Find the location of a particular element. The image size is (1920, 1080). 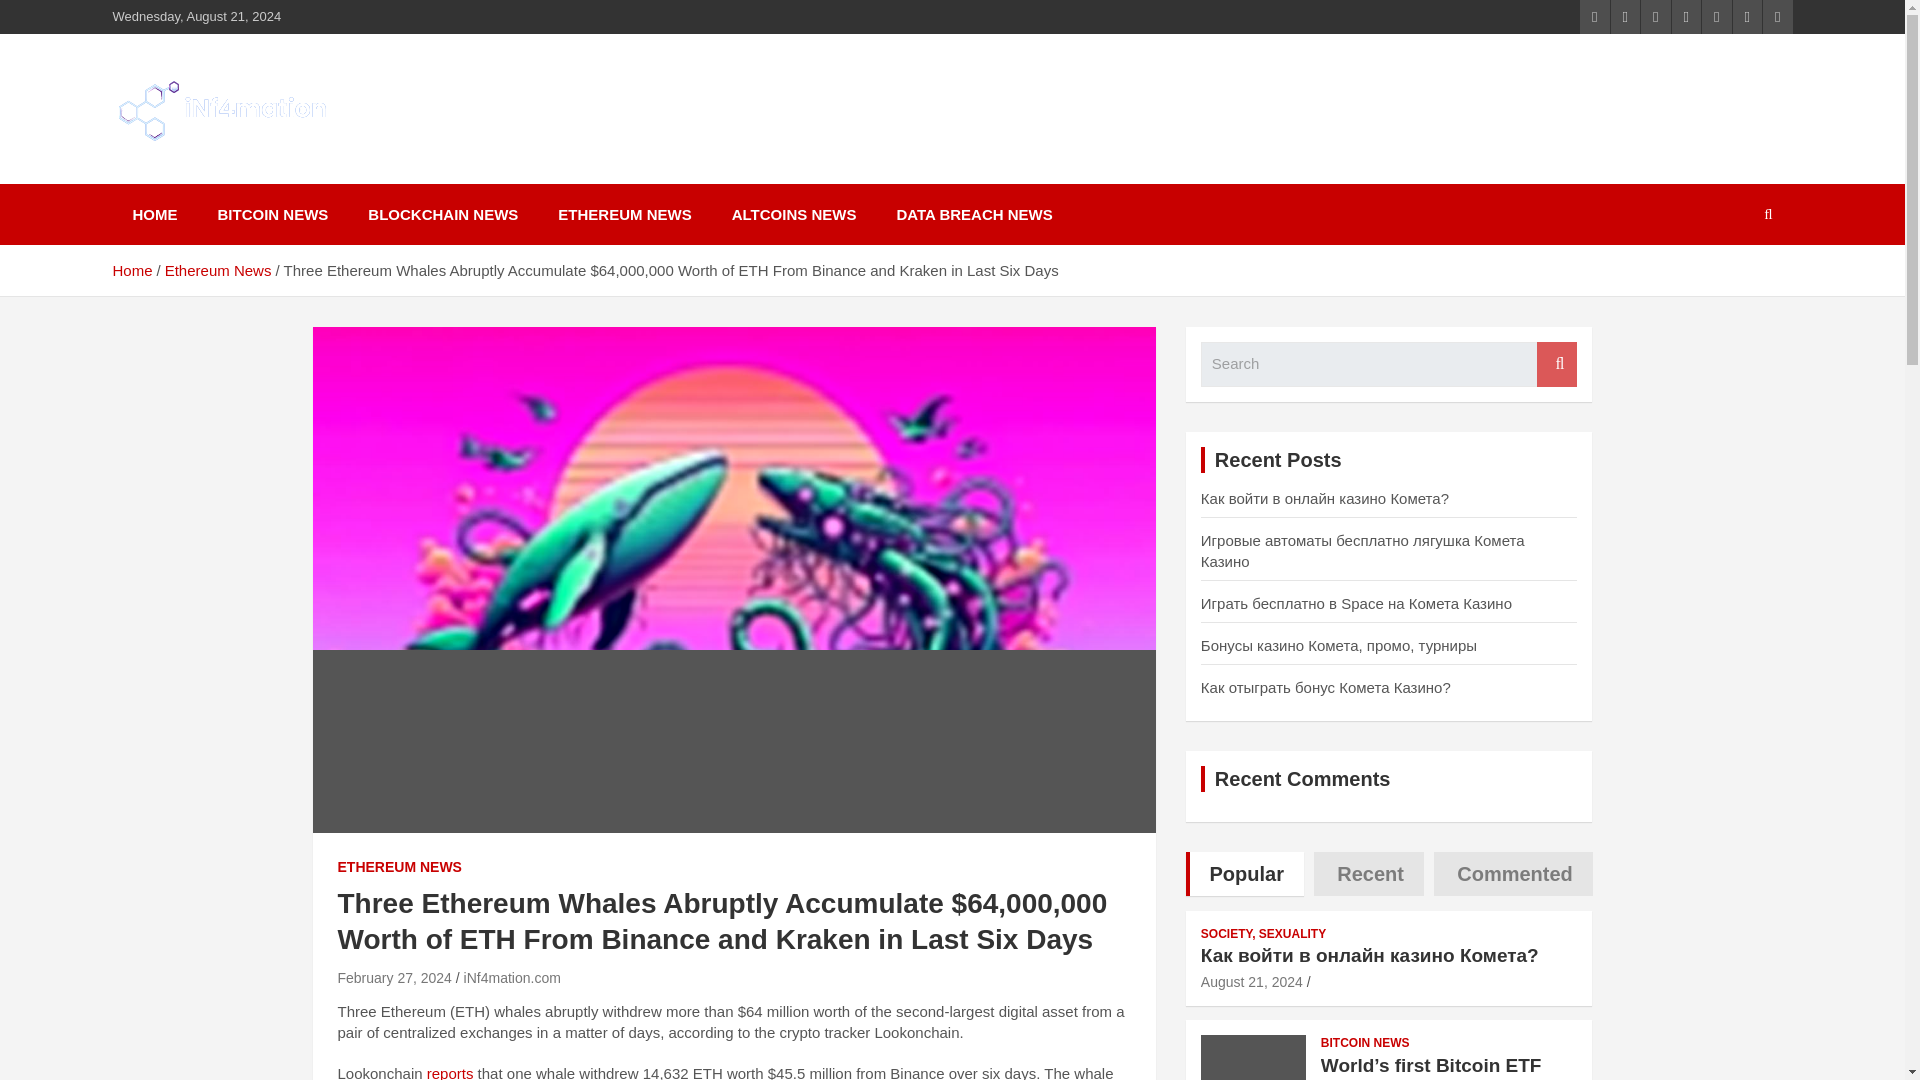

February 27, 2024 is located at coordinates (394, 978).